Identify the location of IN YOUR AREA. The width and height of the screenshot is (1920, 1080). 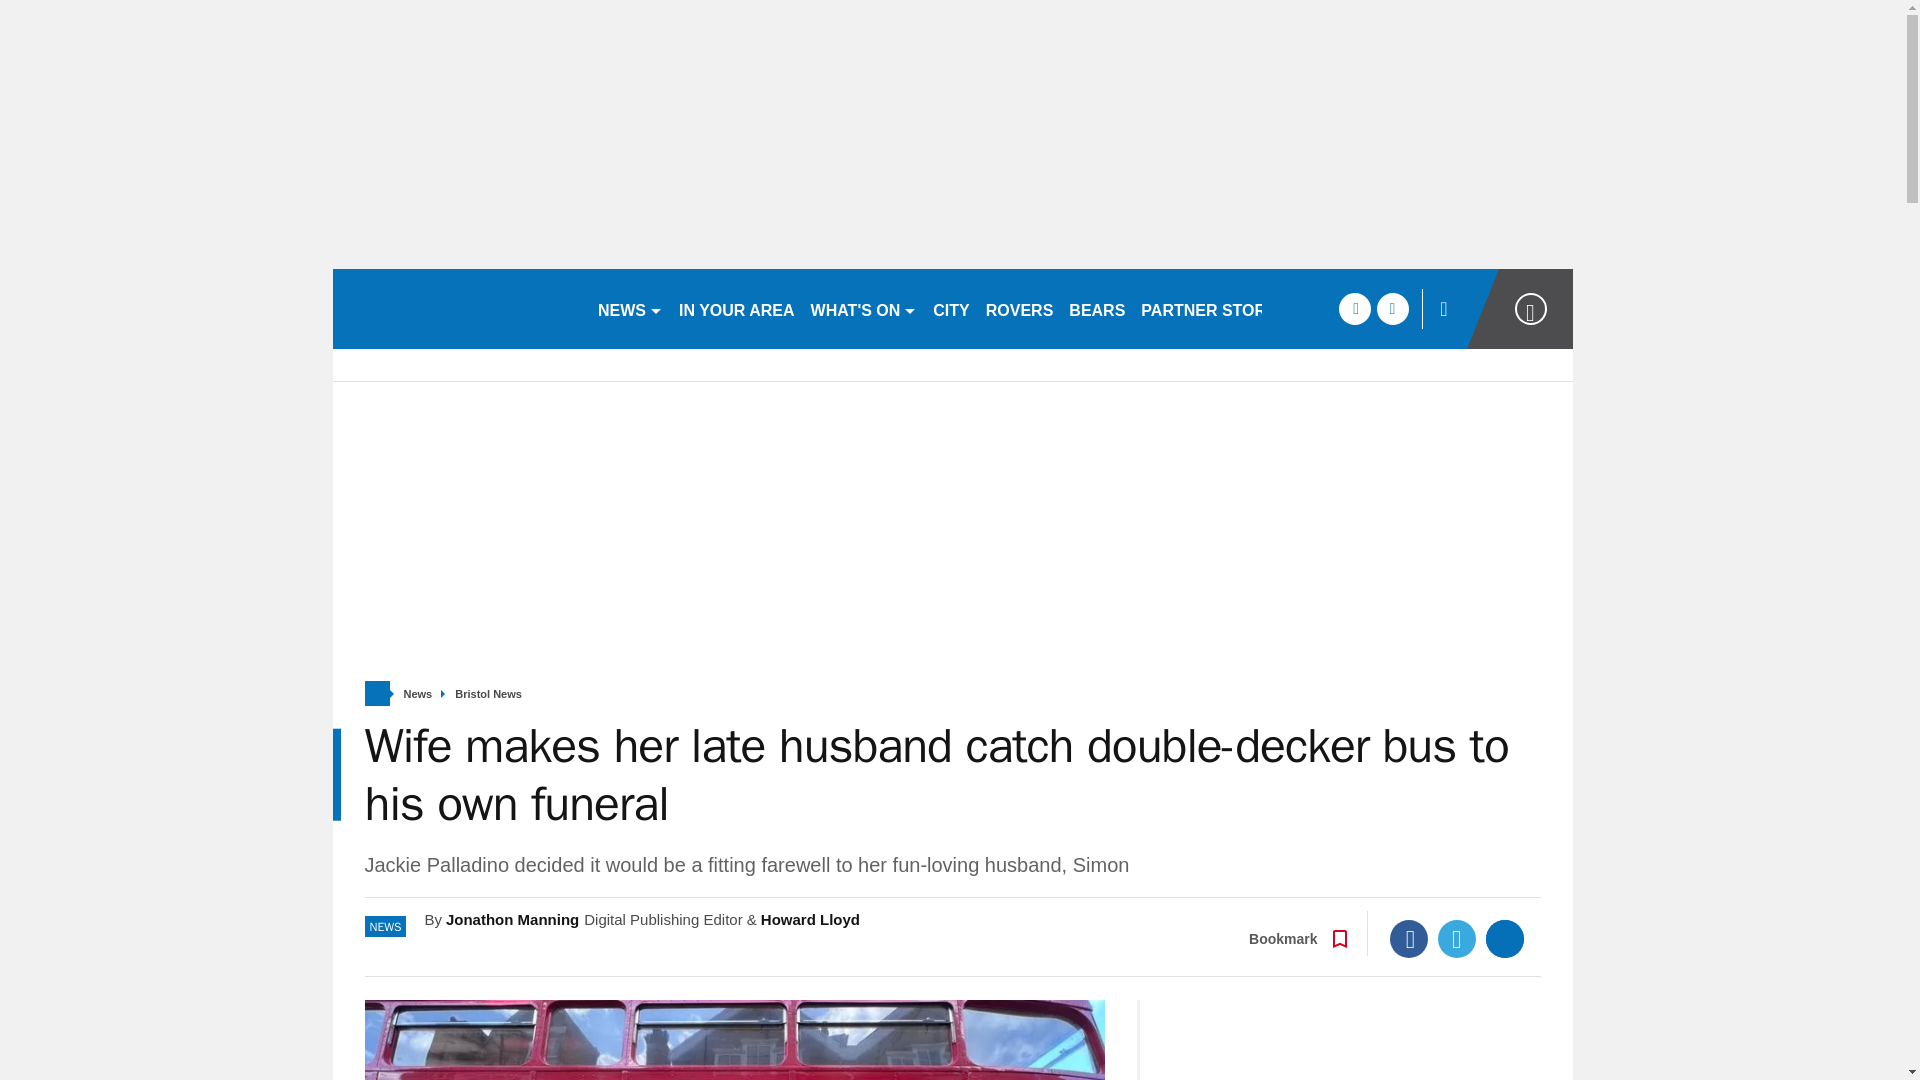
(736, 308).